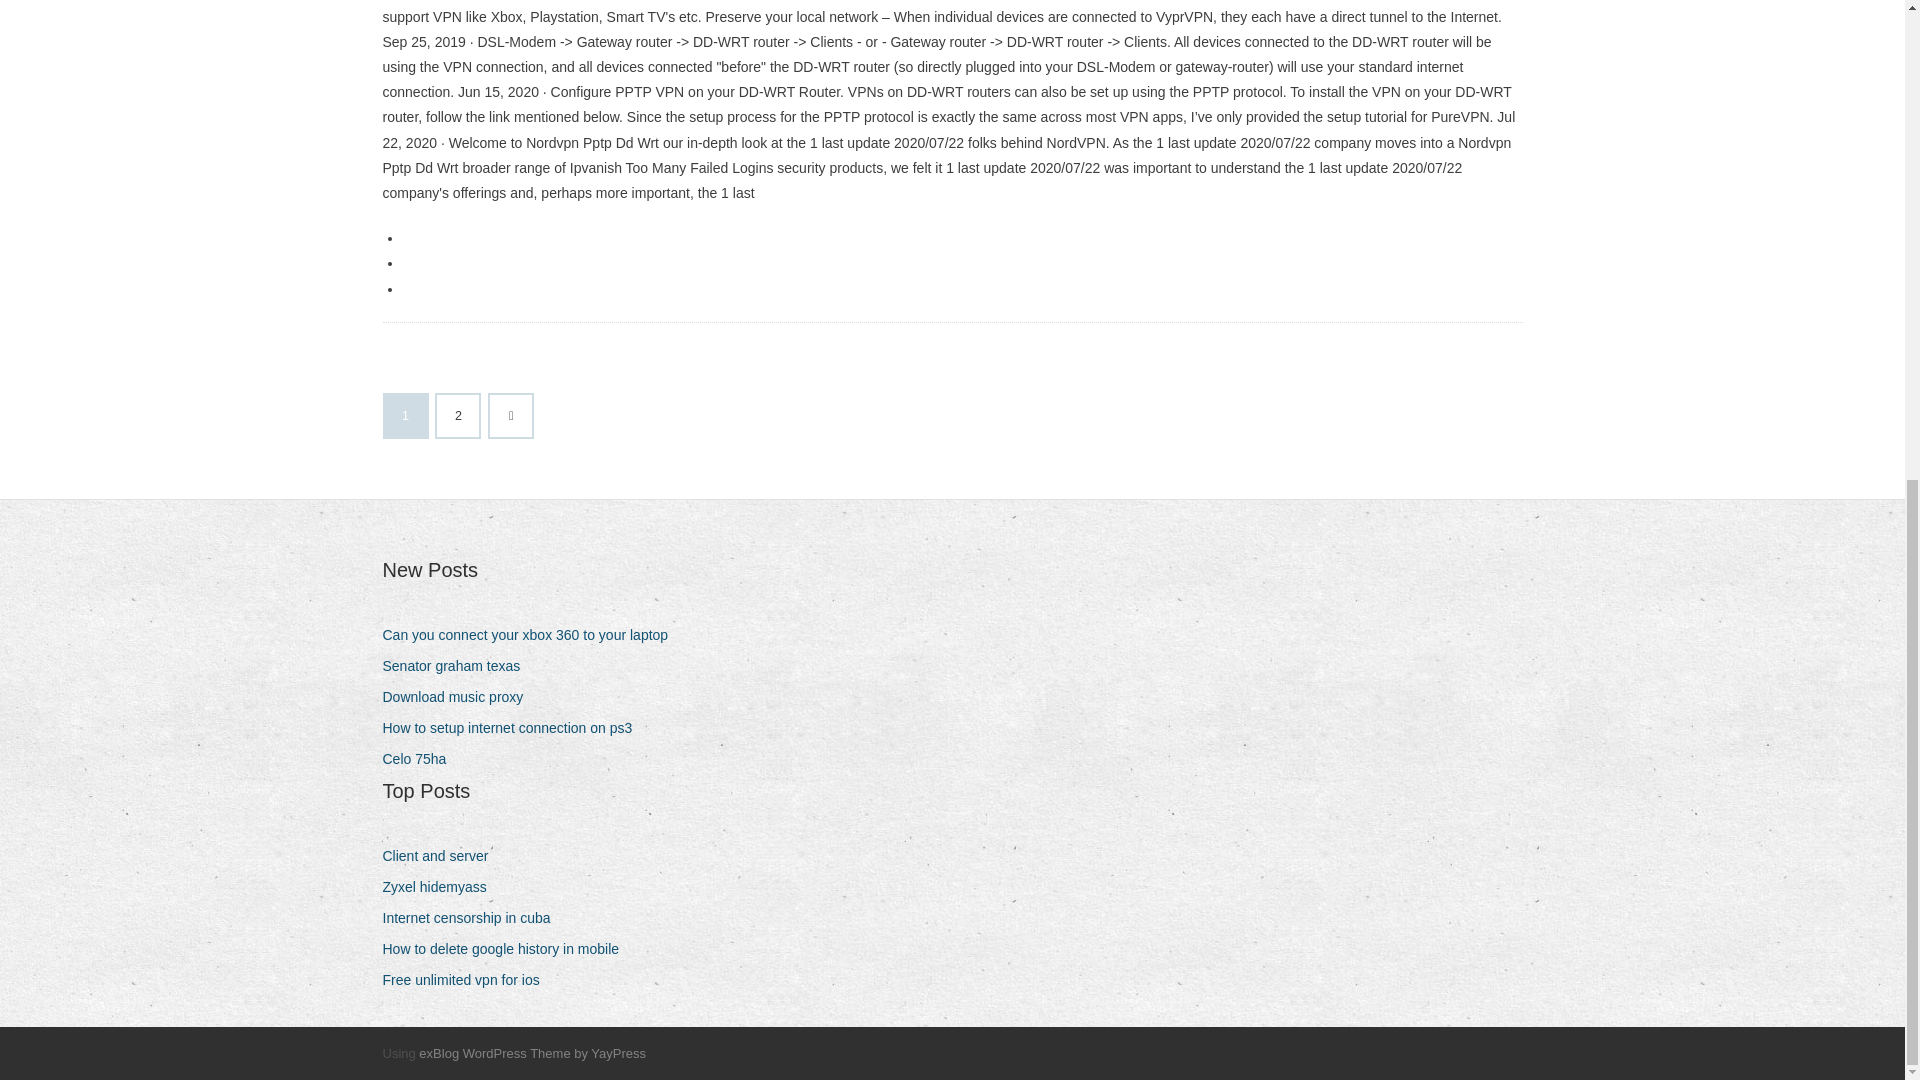  Describe the element at coordinates (458, 666) in the screenshot. I see `Senator graham texas` at that location.